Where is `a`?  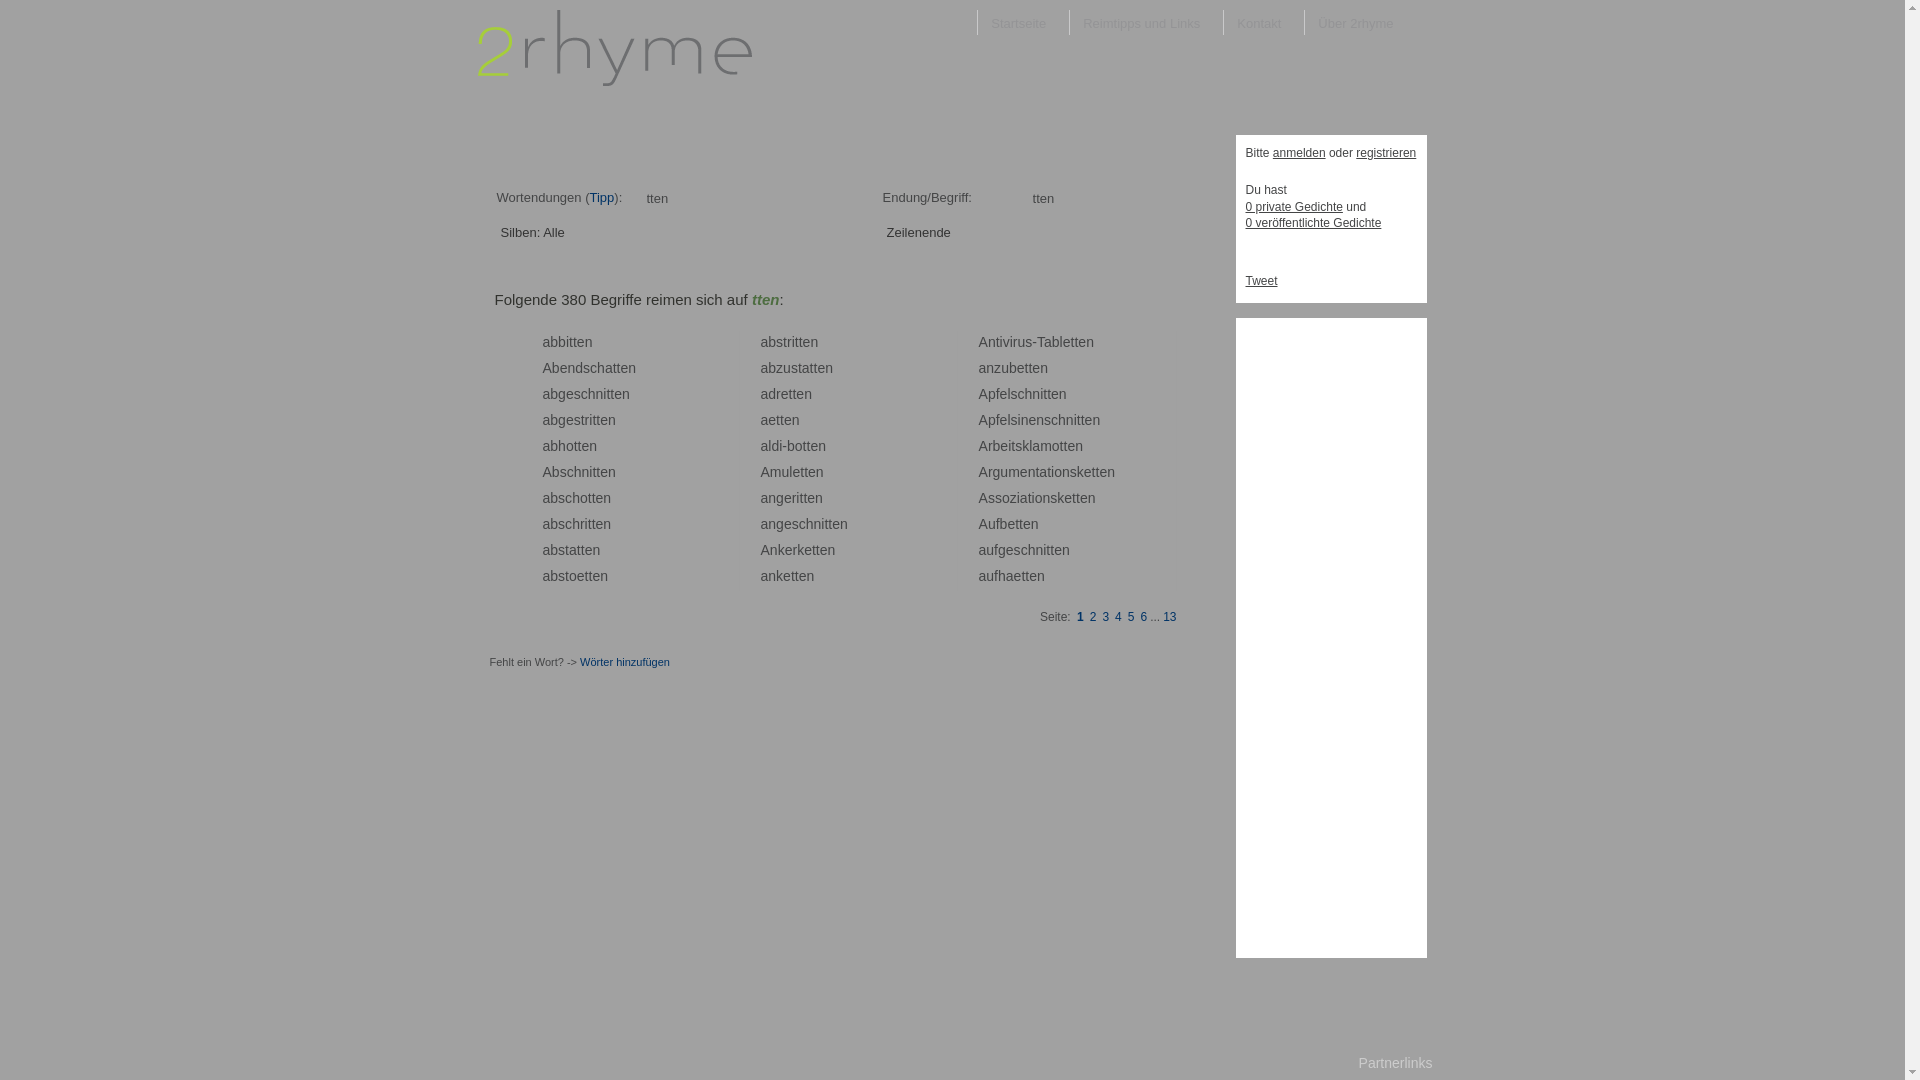 a is located at coordinates (546, 524).